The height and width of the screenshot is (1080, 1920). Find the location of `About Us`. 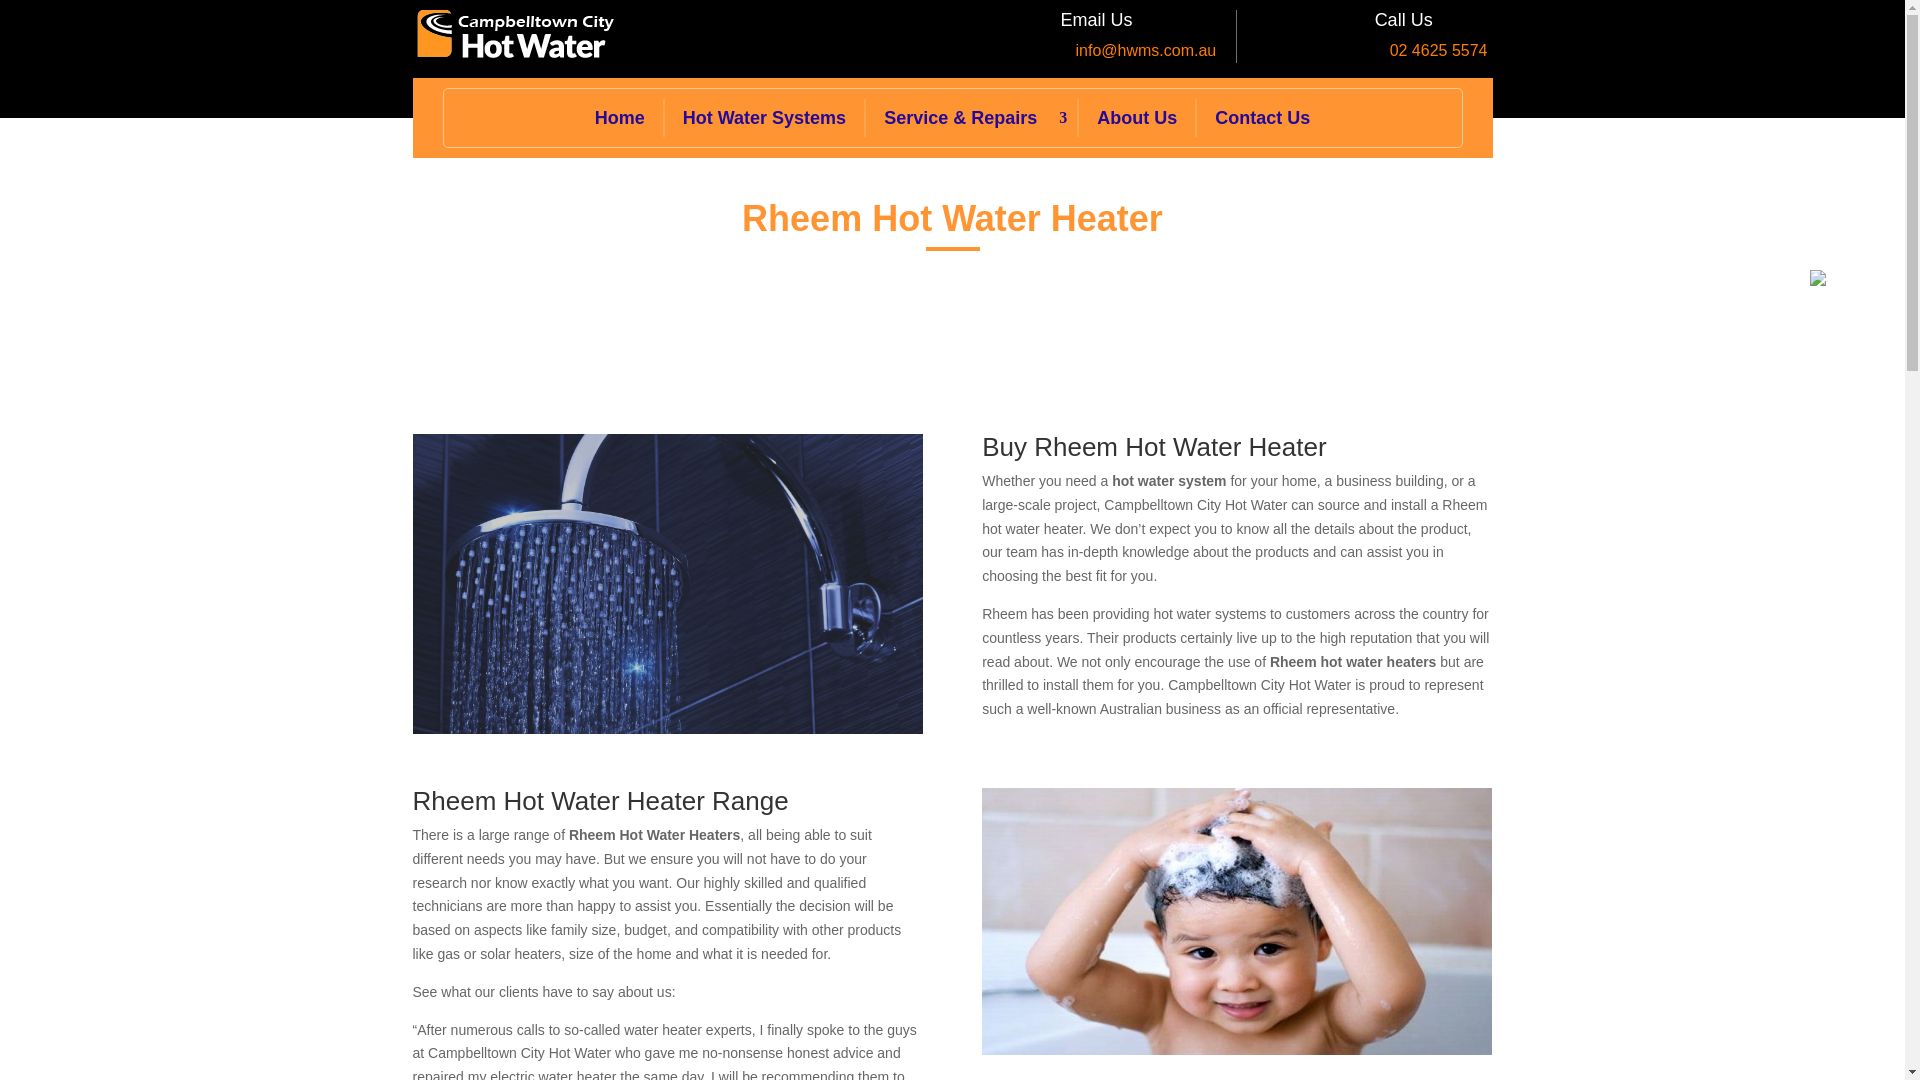

About Us is located at coordinates (1136, 118).